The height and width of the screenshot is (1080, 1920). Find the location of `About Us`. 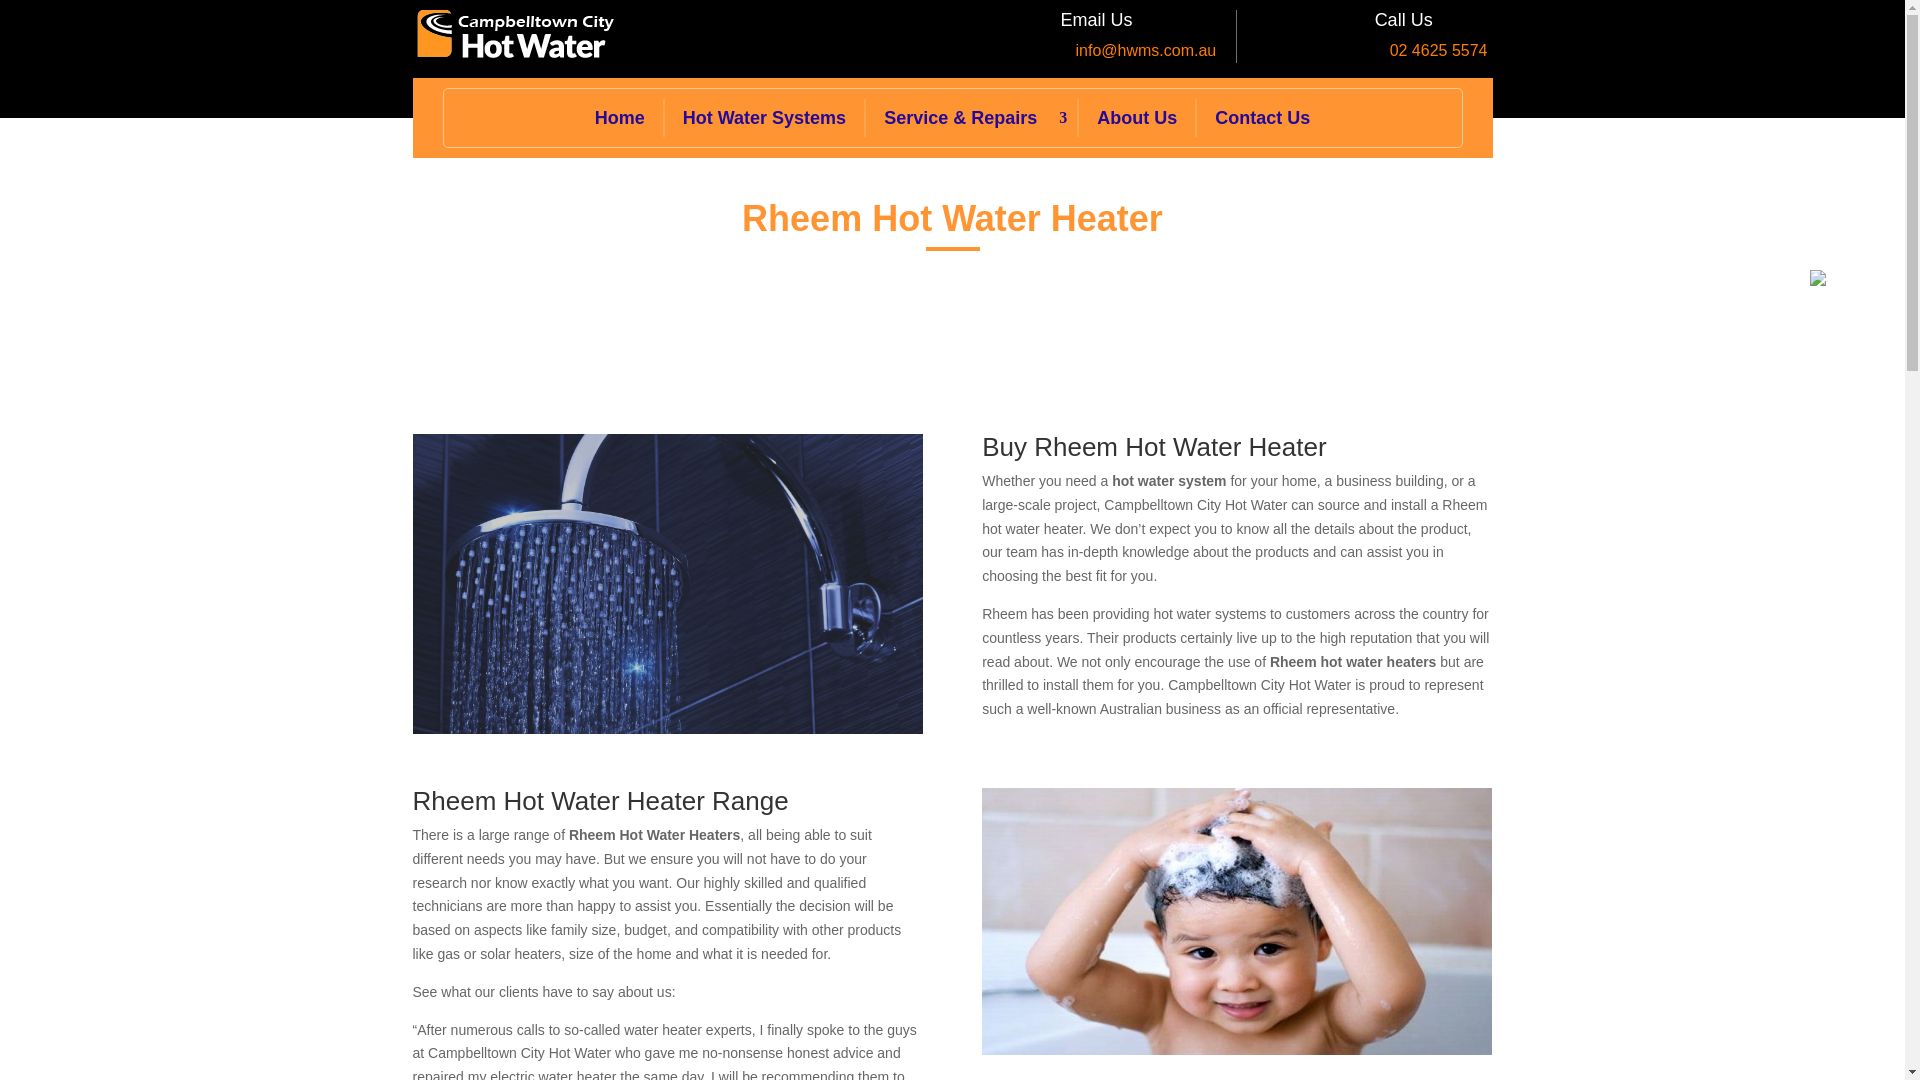

About Us is located at coordinates (1136, 118).